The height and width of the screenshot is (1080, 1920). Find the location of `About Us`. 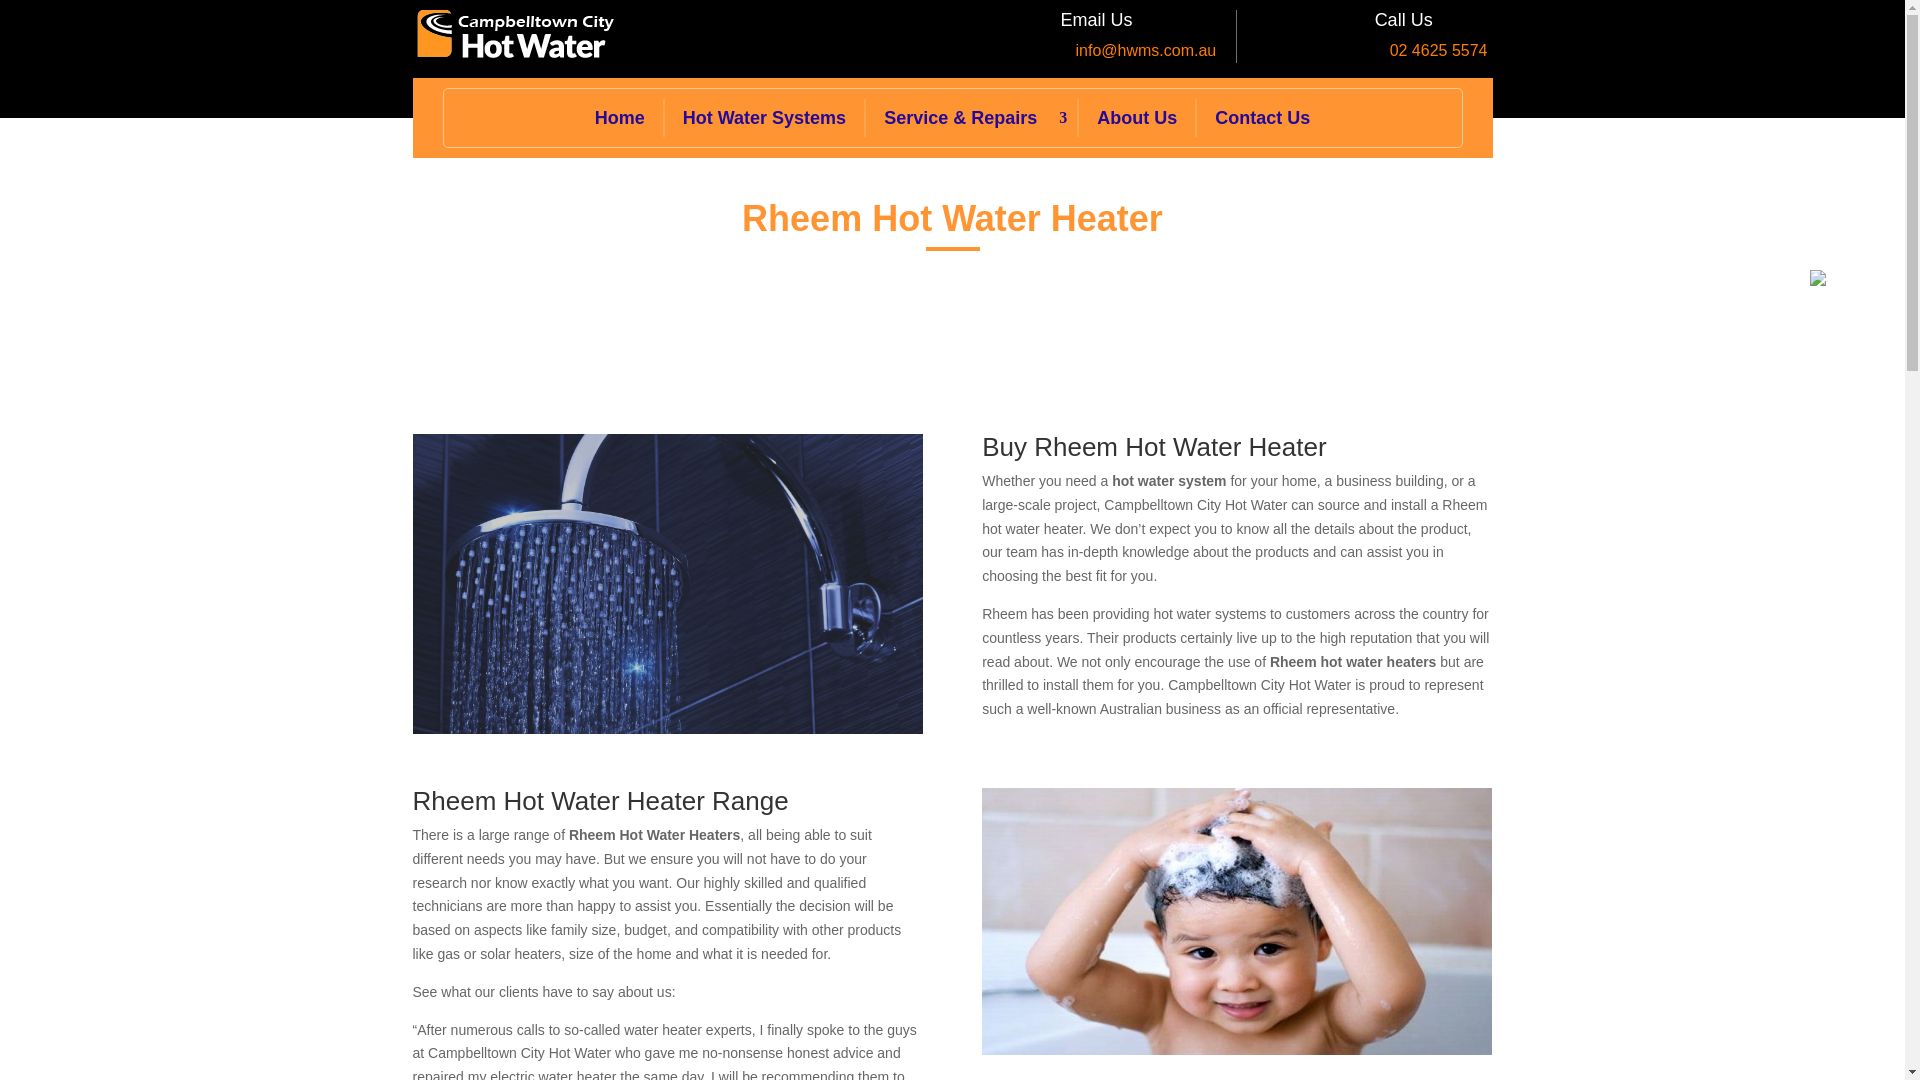

About Us is located at coordinates (1136, 118).